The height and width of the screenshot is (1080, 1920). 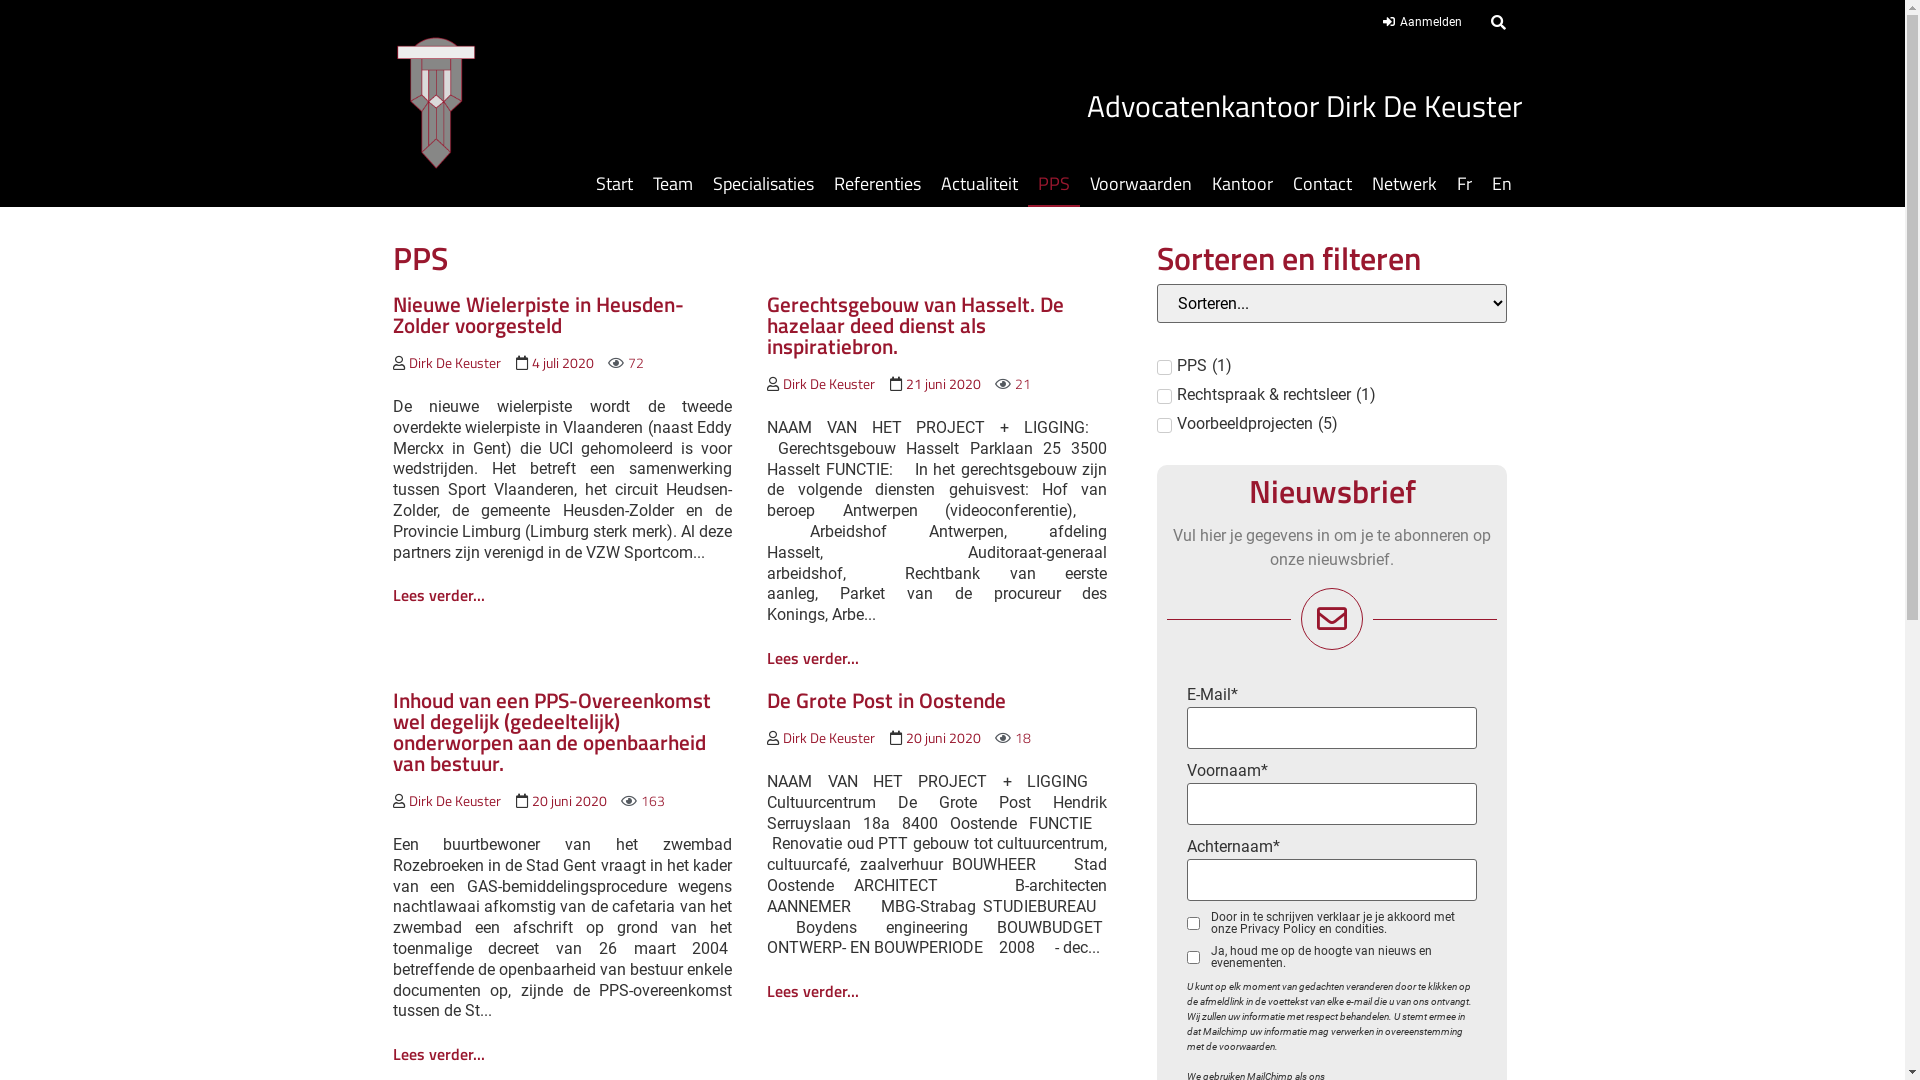 I want to click on Fr, so click(x=1464, y=184).